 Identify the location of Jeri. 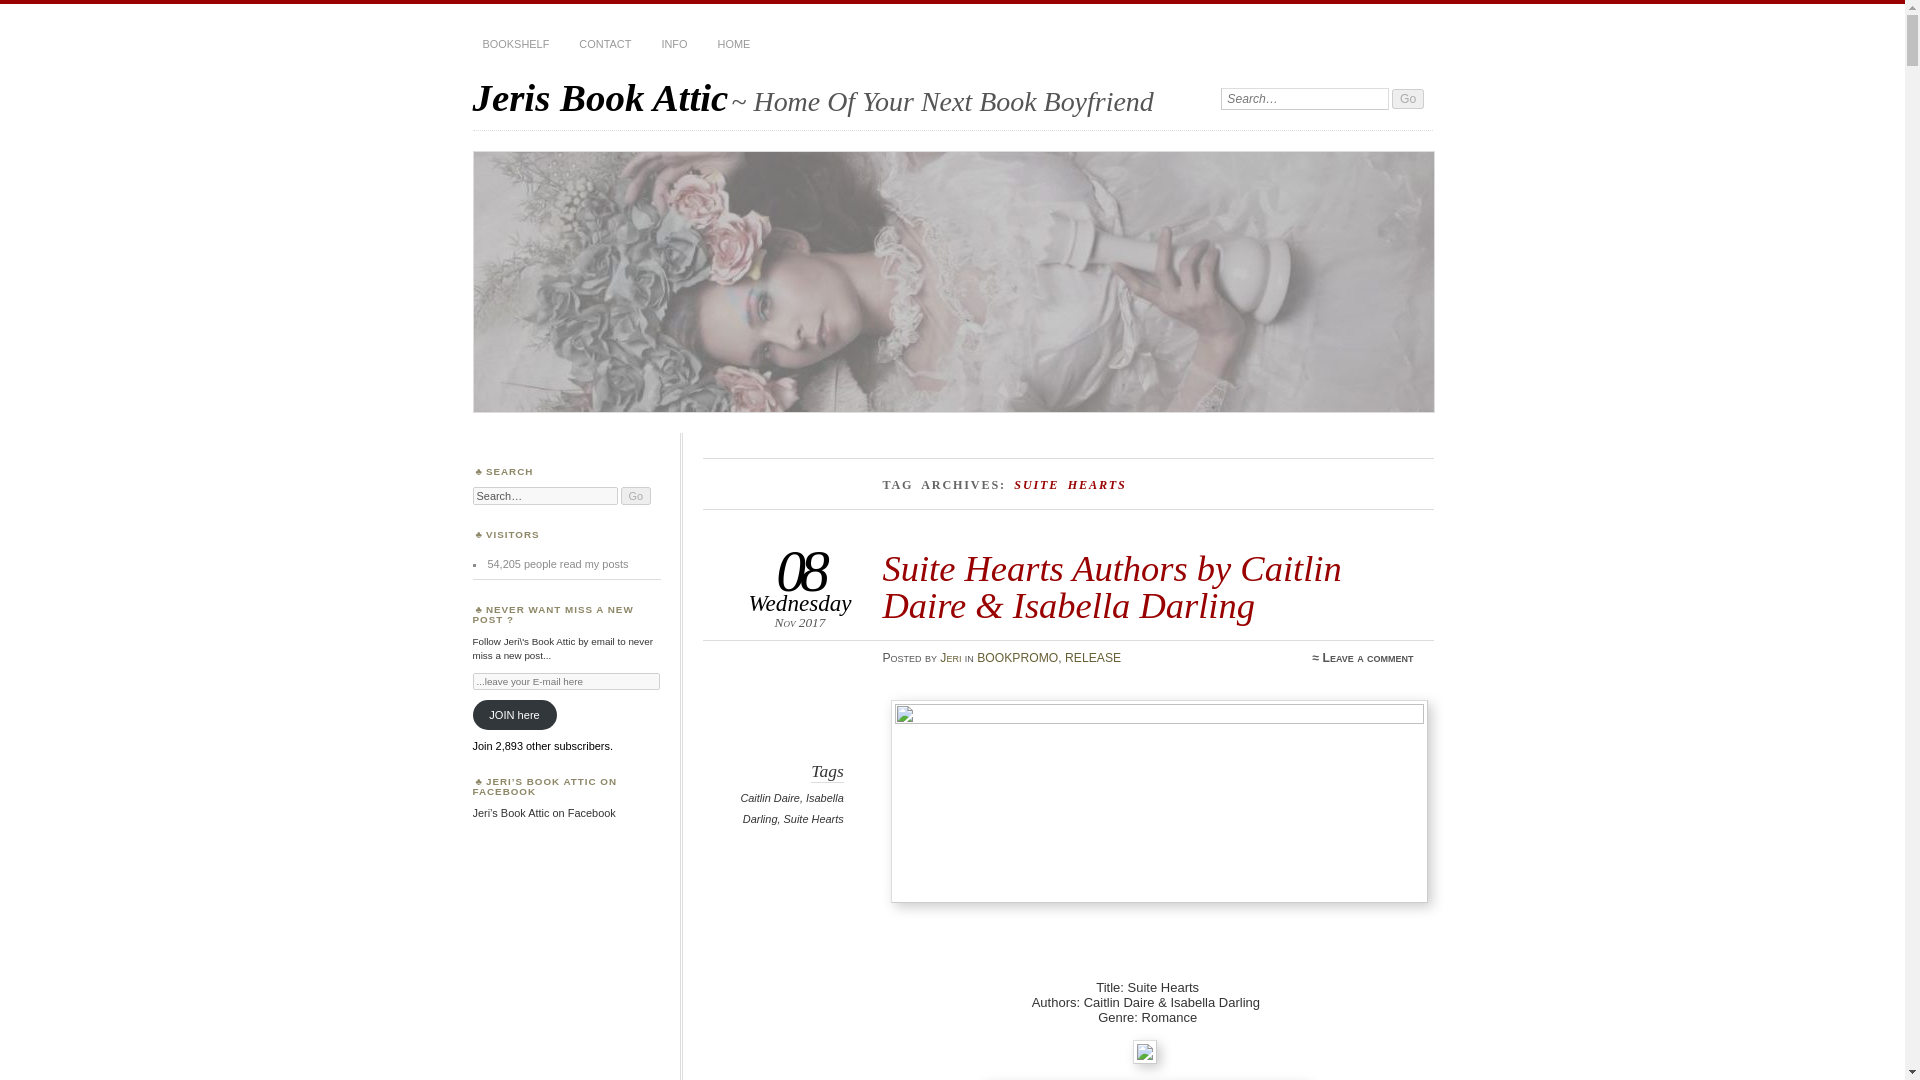
(950, 658).